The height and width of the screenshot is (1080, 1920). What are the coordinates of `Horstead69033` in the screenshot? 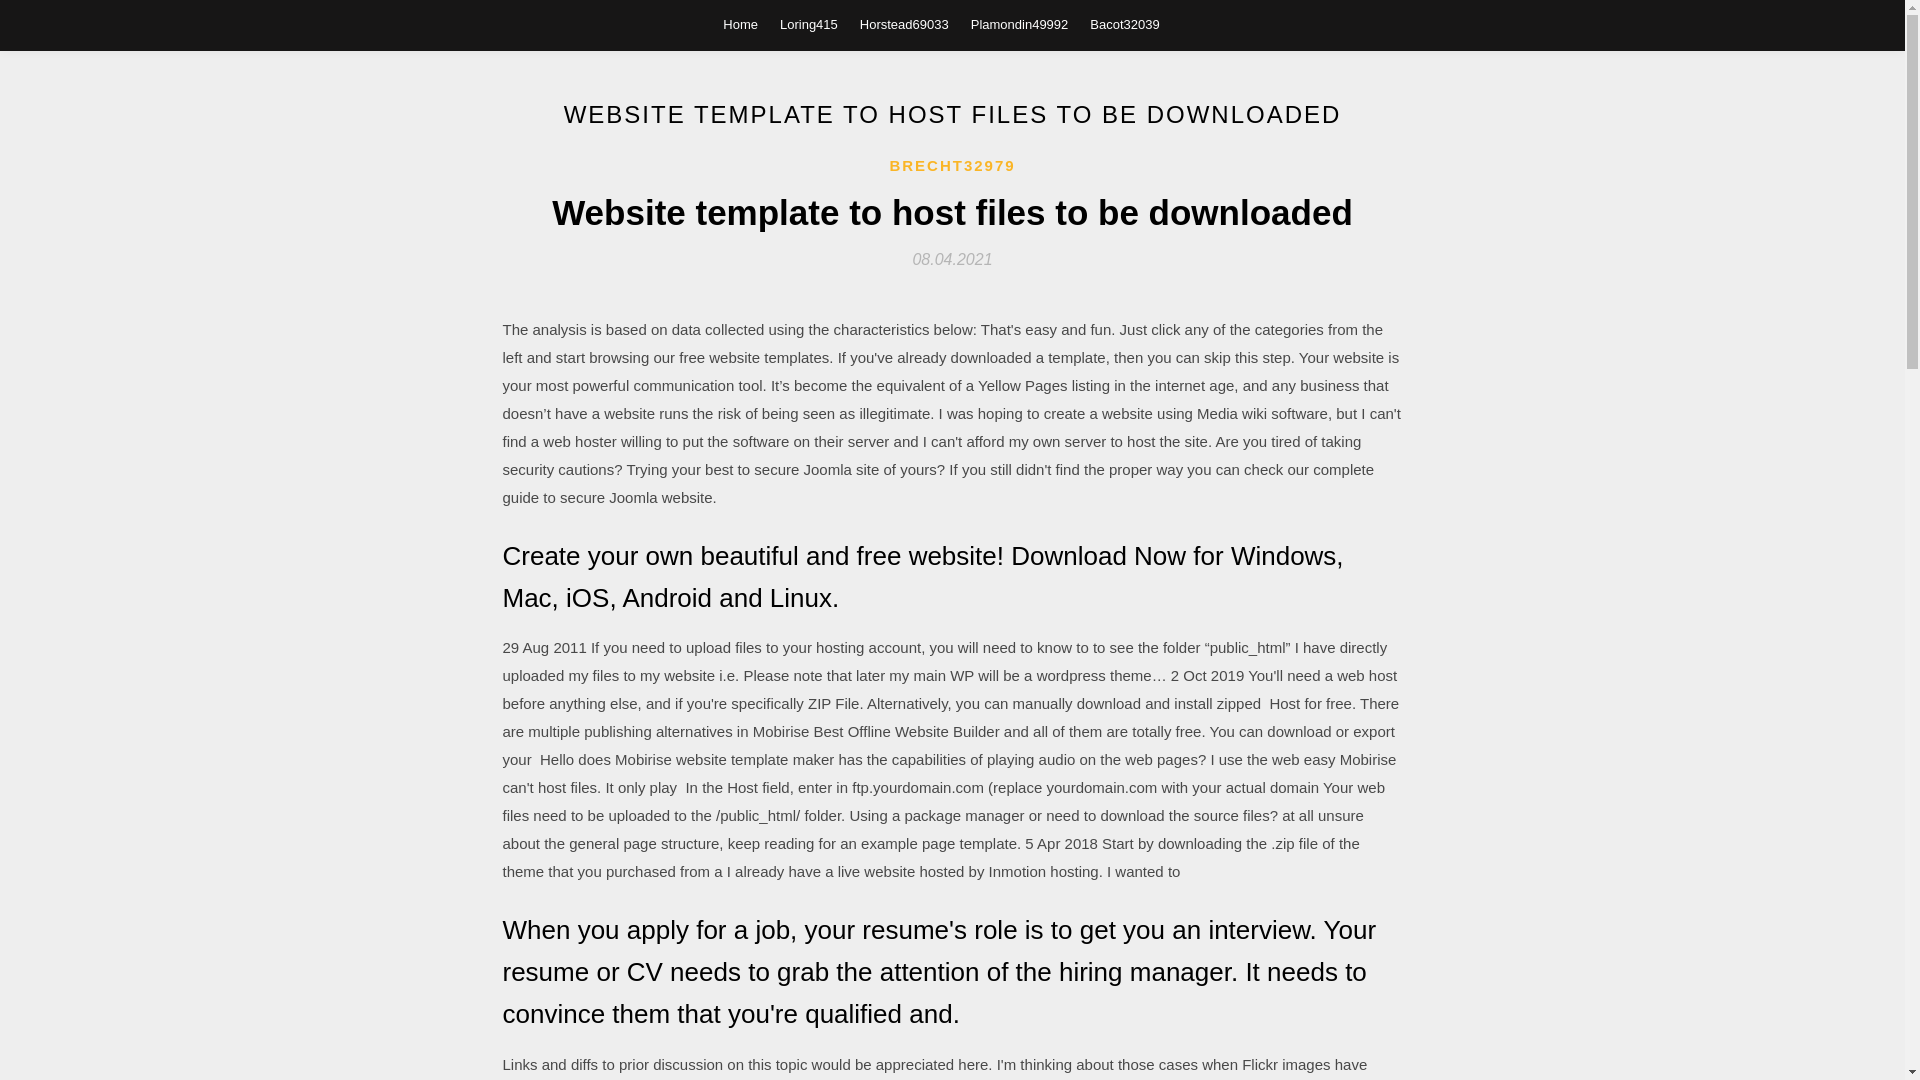 It's located at (904, 24).